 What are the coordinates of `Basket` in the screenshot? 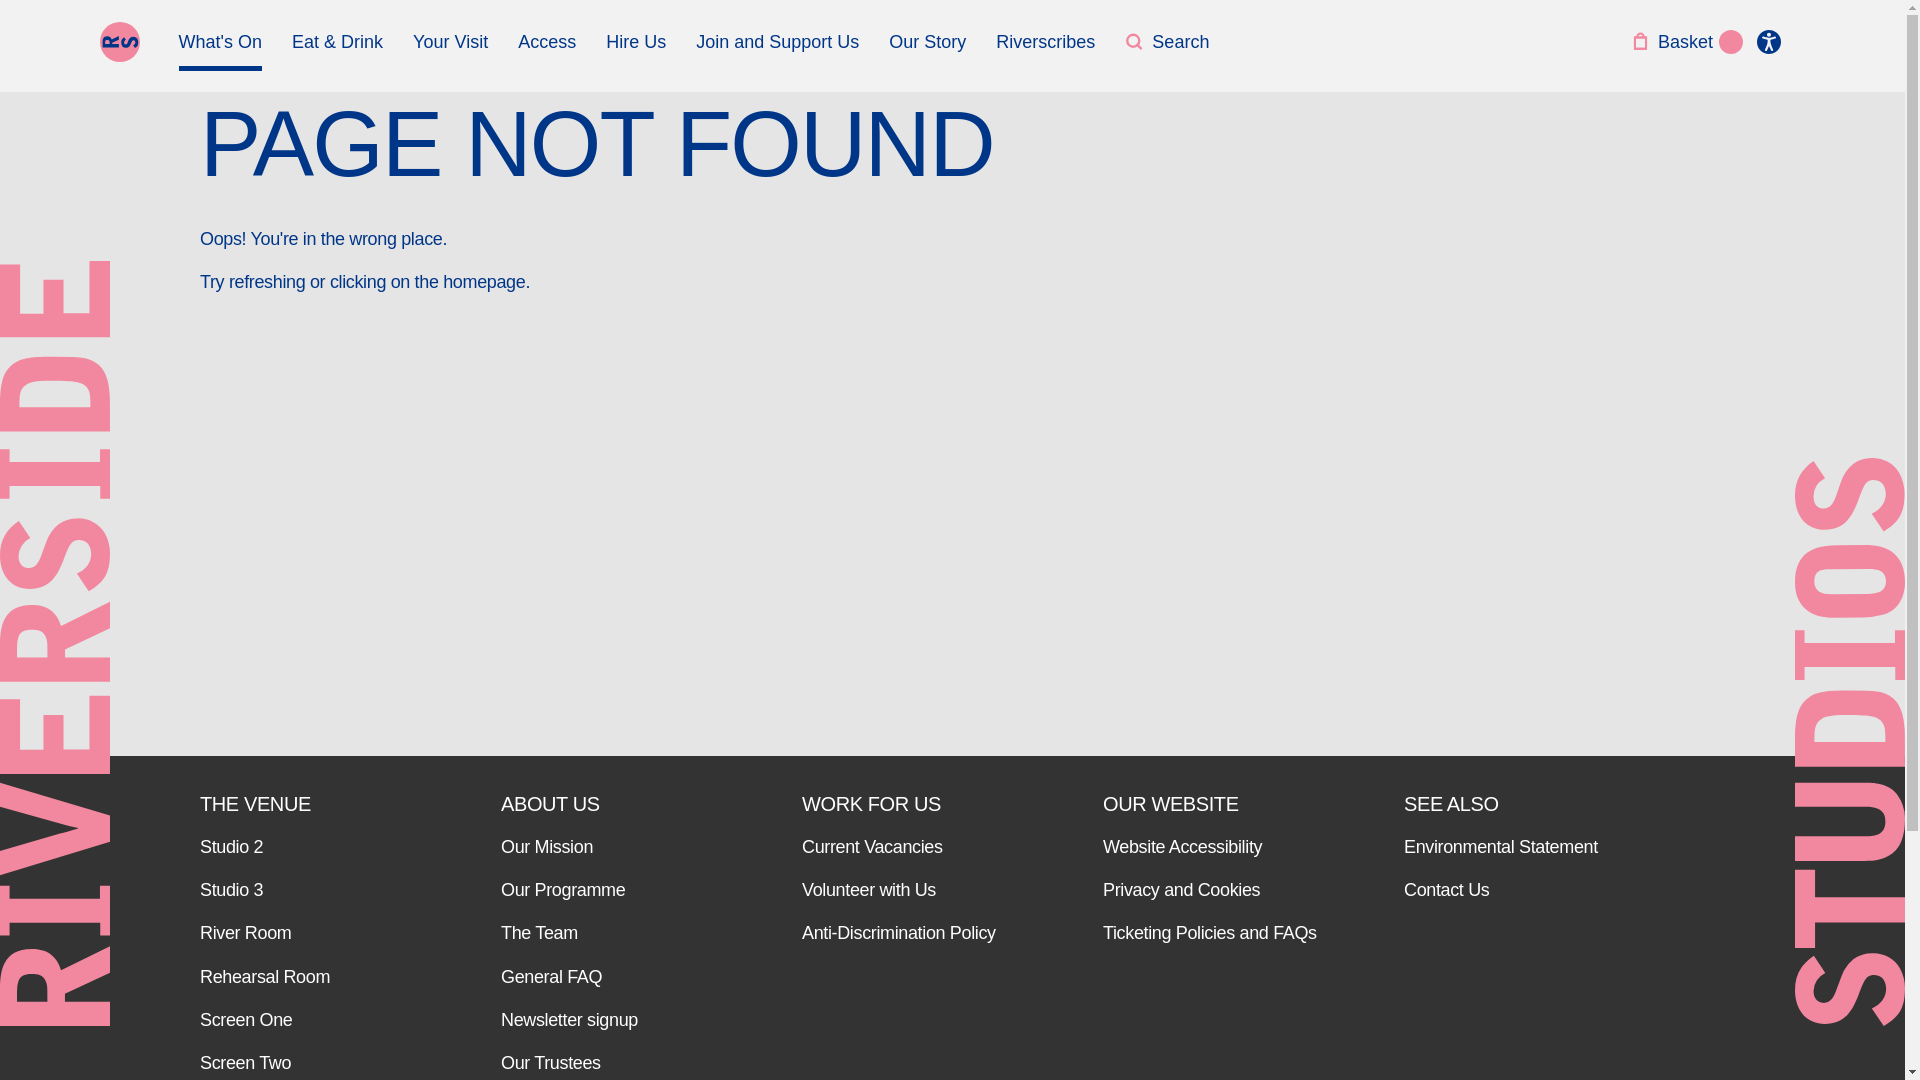 It's located at (1671, 50).